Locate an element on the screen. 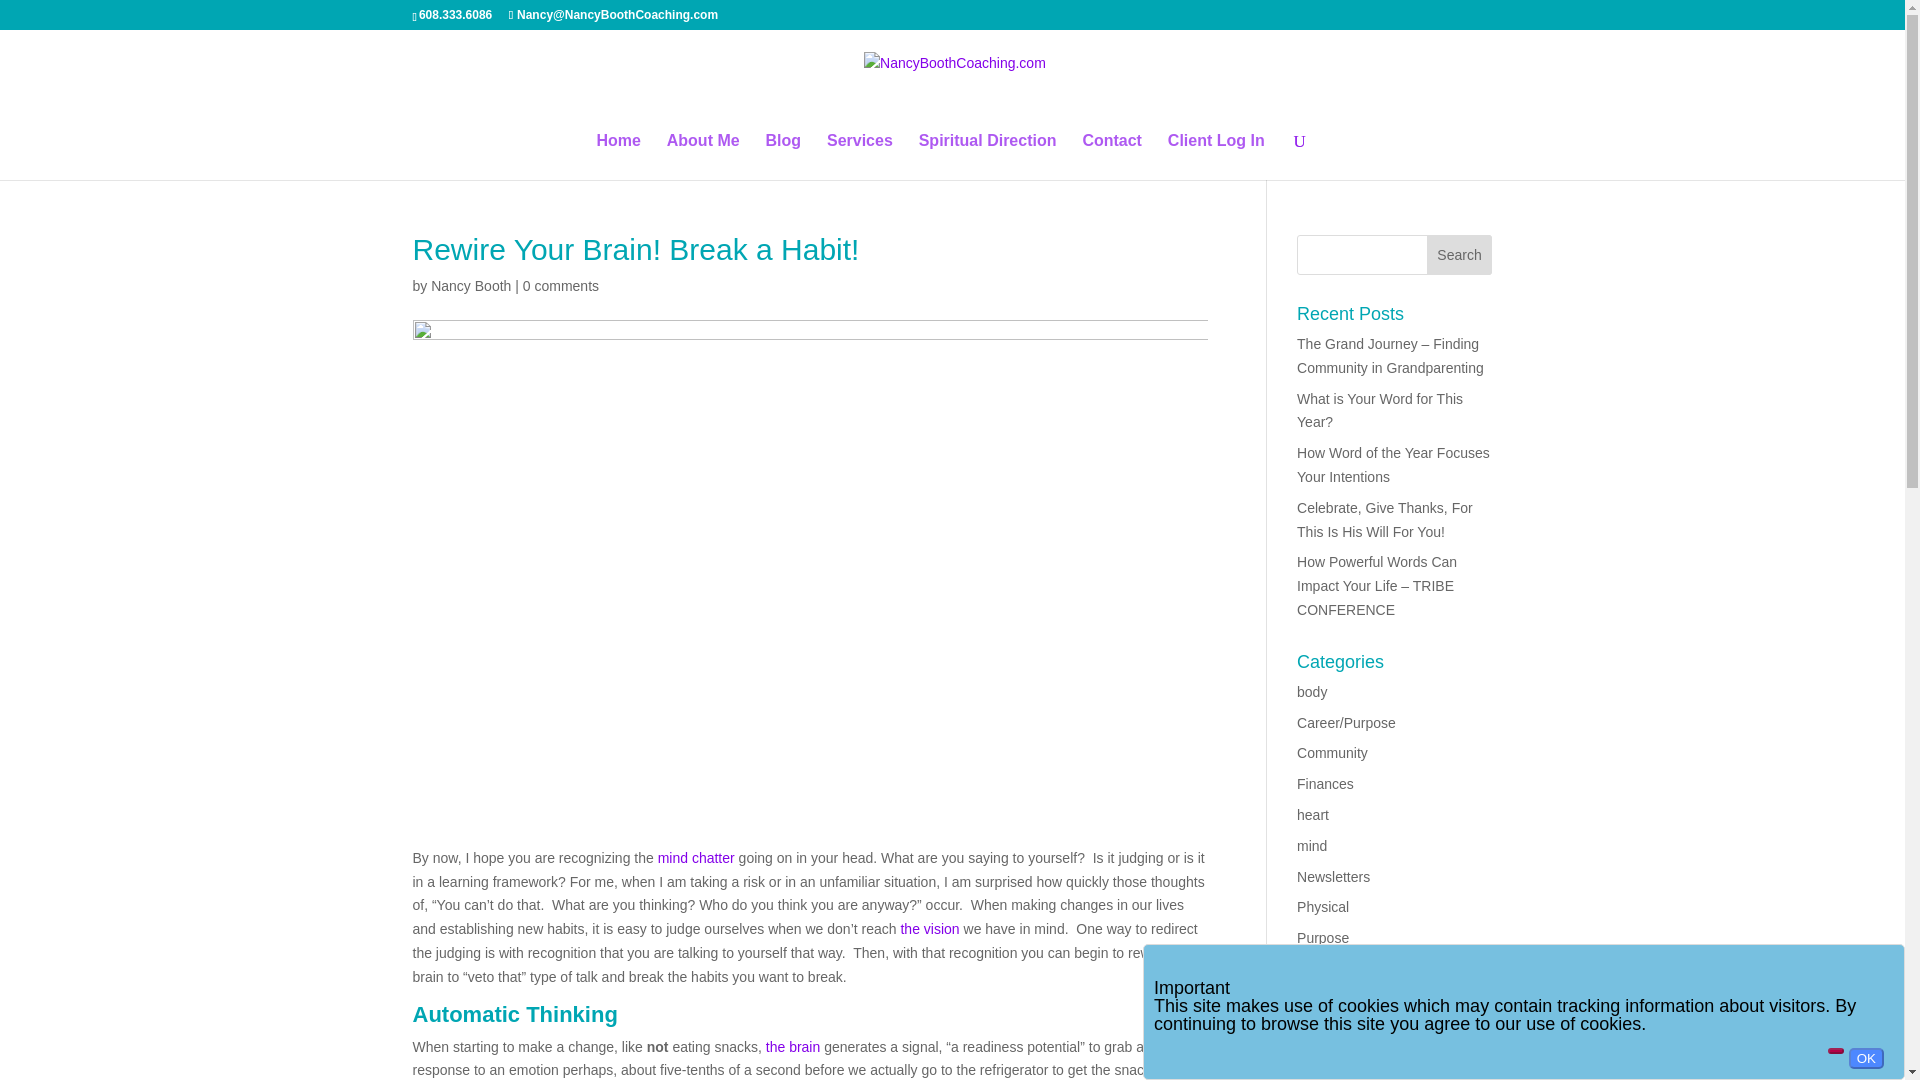  Spiritual Direction is located at coordinates (988, 156).